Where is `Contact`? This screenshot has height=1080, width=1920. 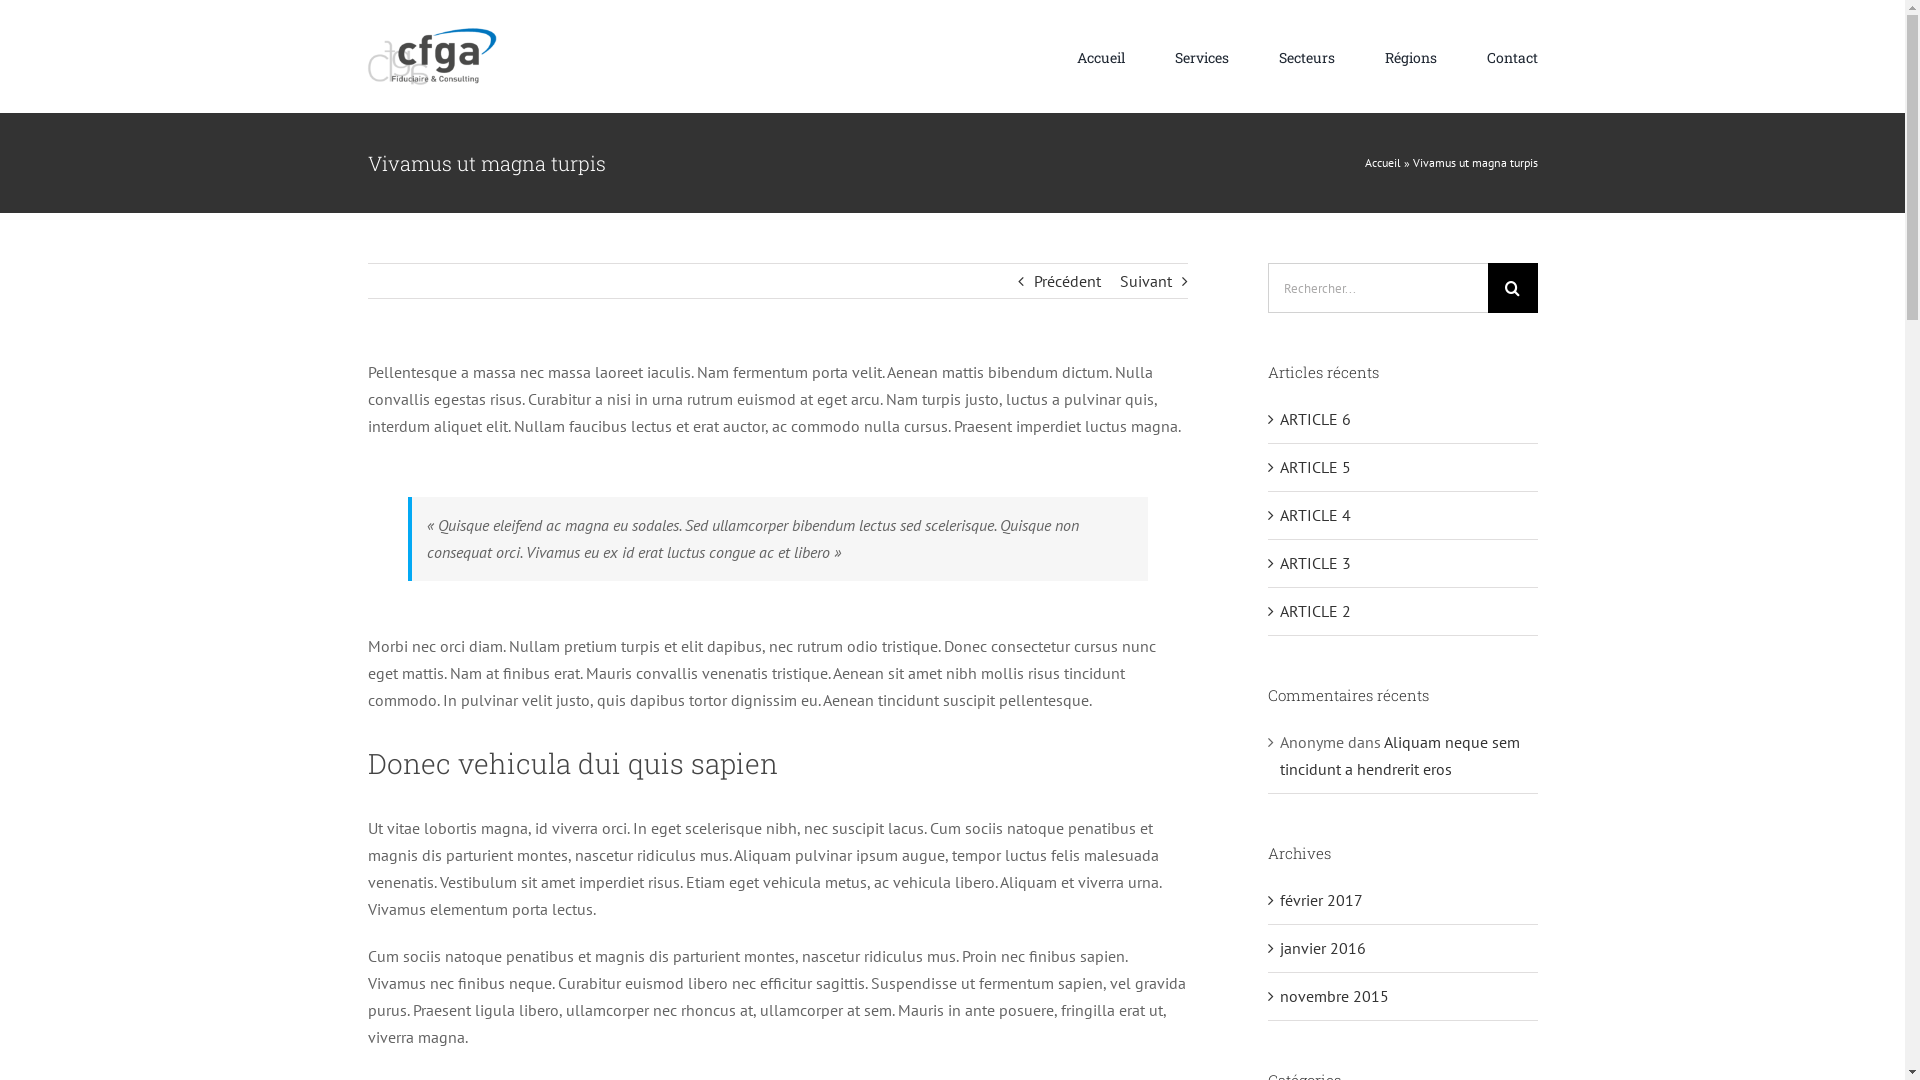
Contact is located at coordinates (1512, 57).